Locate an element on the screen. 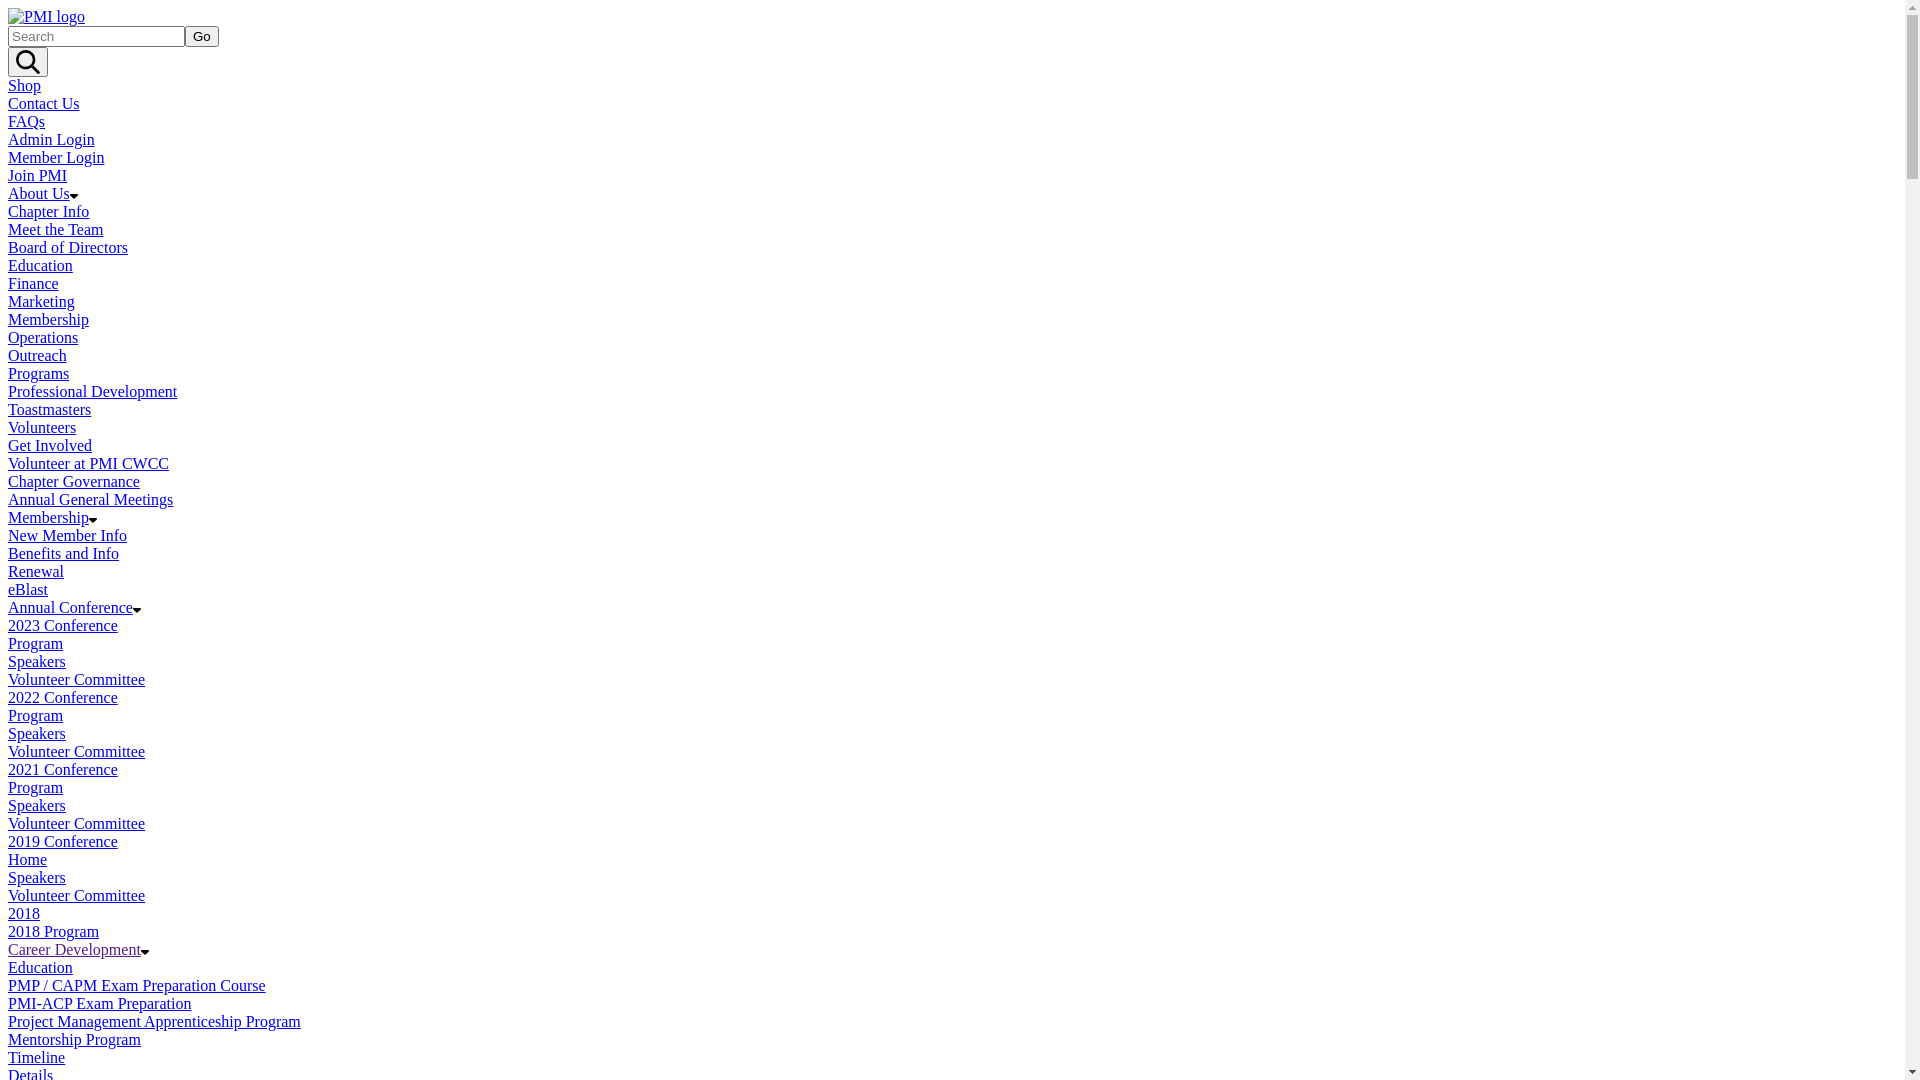 The height and width of the screenshot is (1080, 1920). Finance is located at coordinates (34, 284).